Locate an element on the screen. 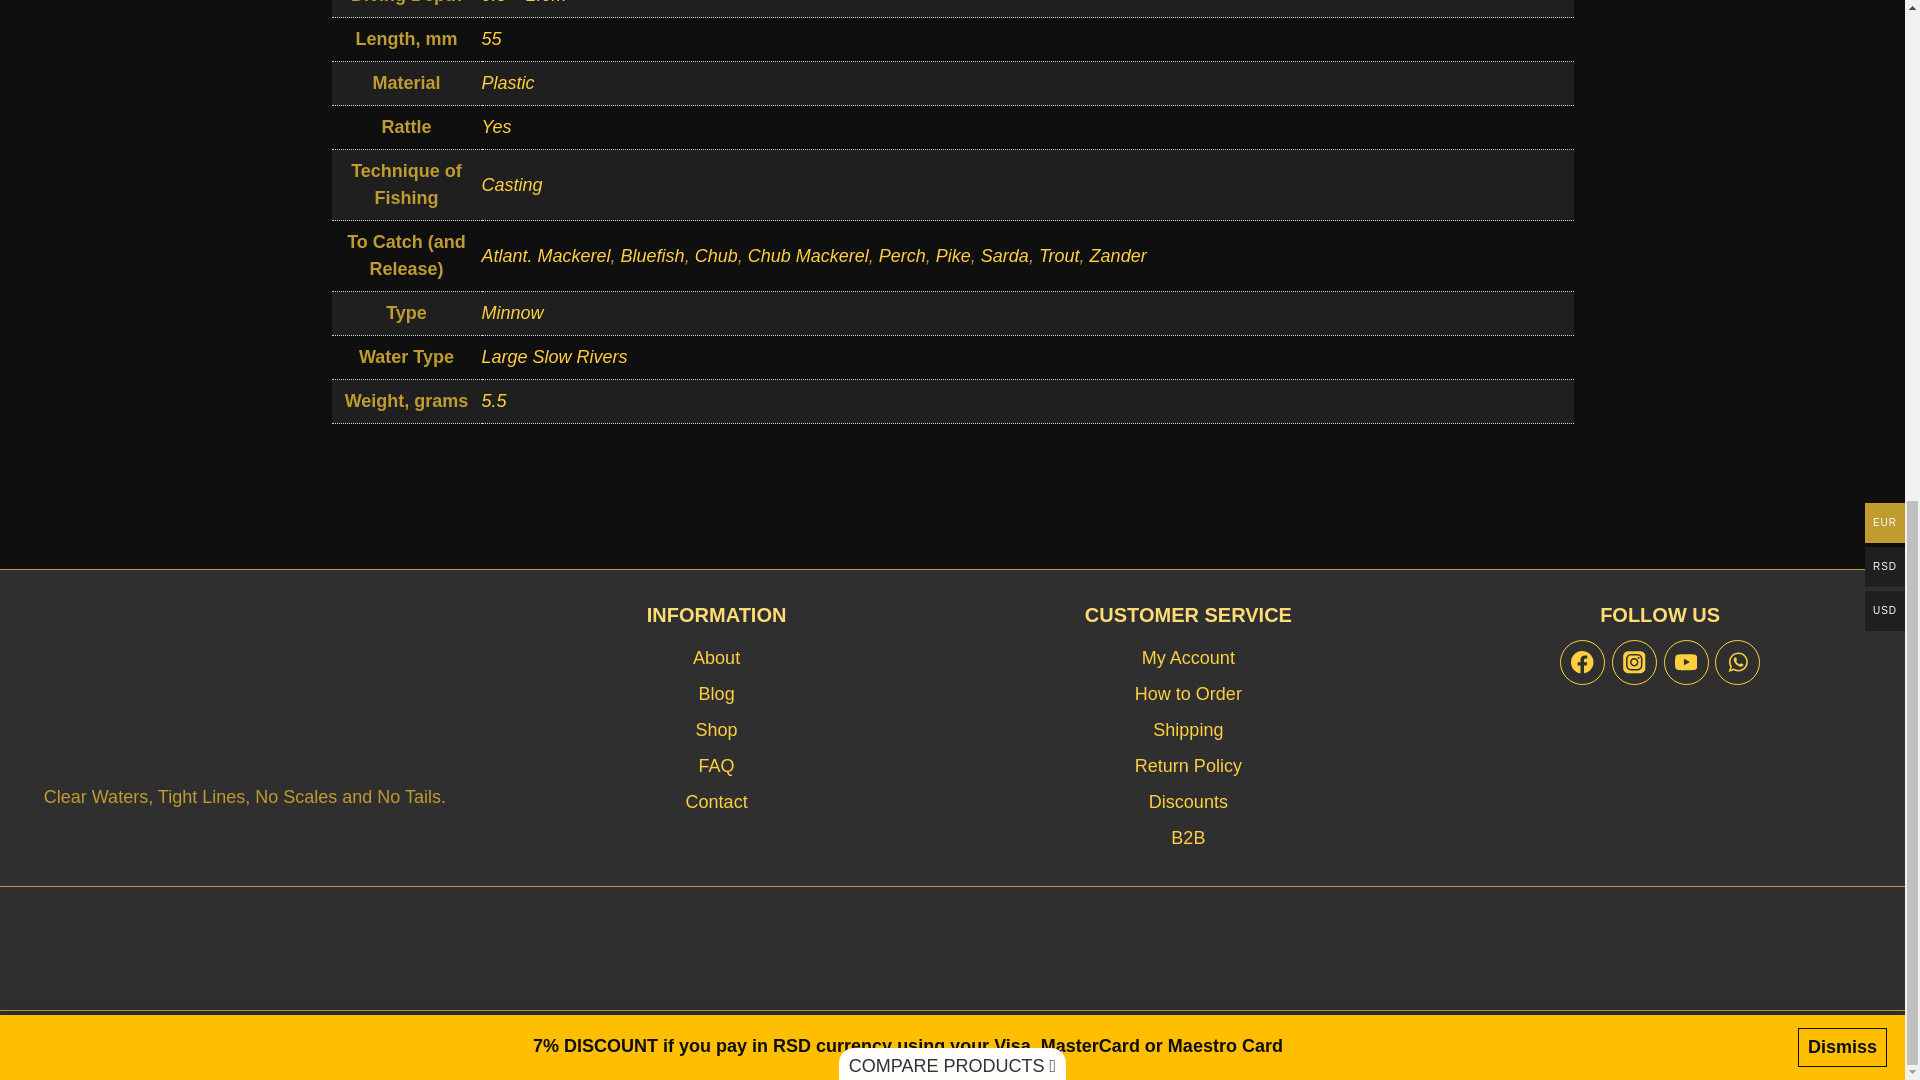 The width and height of the screenshot is (1920, 1080). Yes is located at coordinates (496, 126).